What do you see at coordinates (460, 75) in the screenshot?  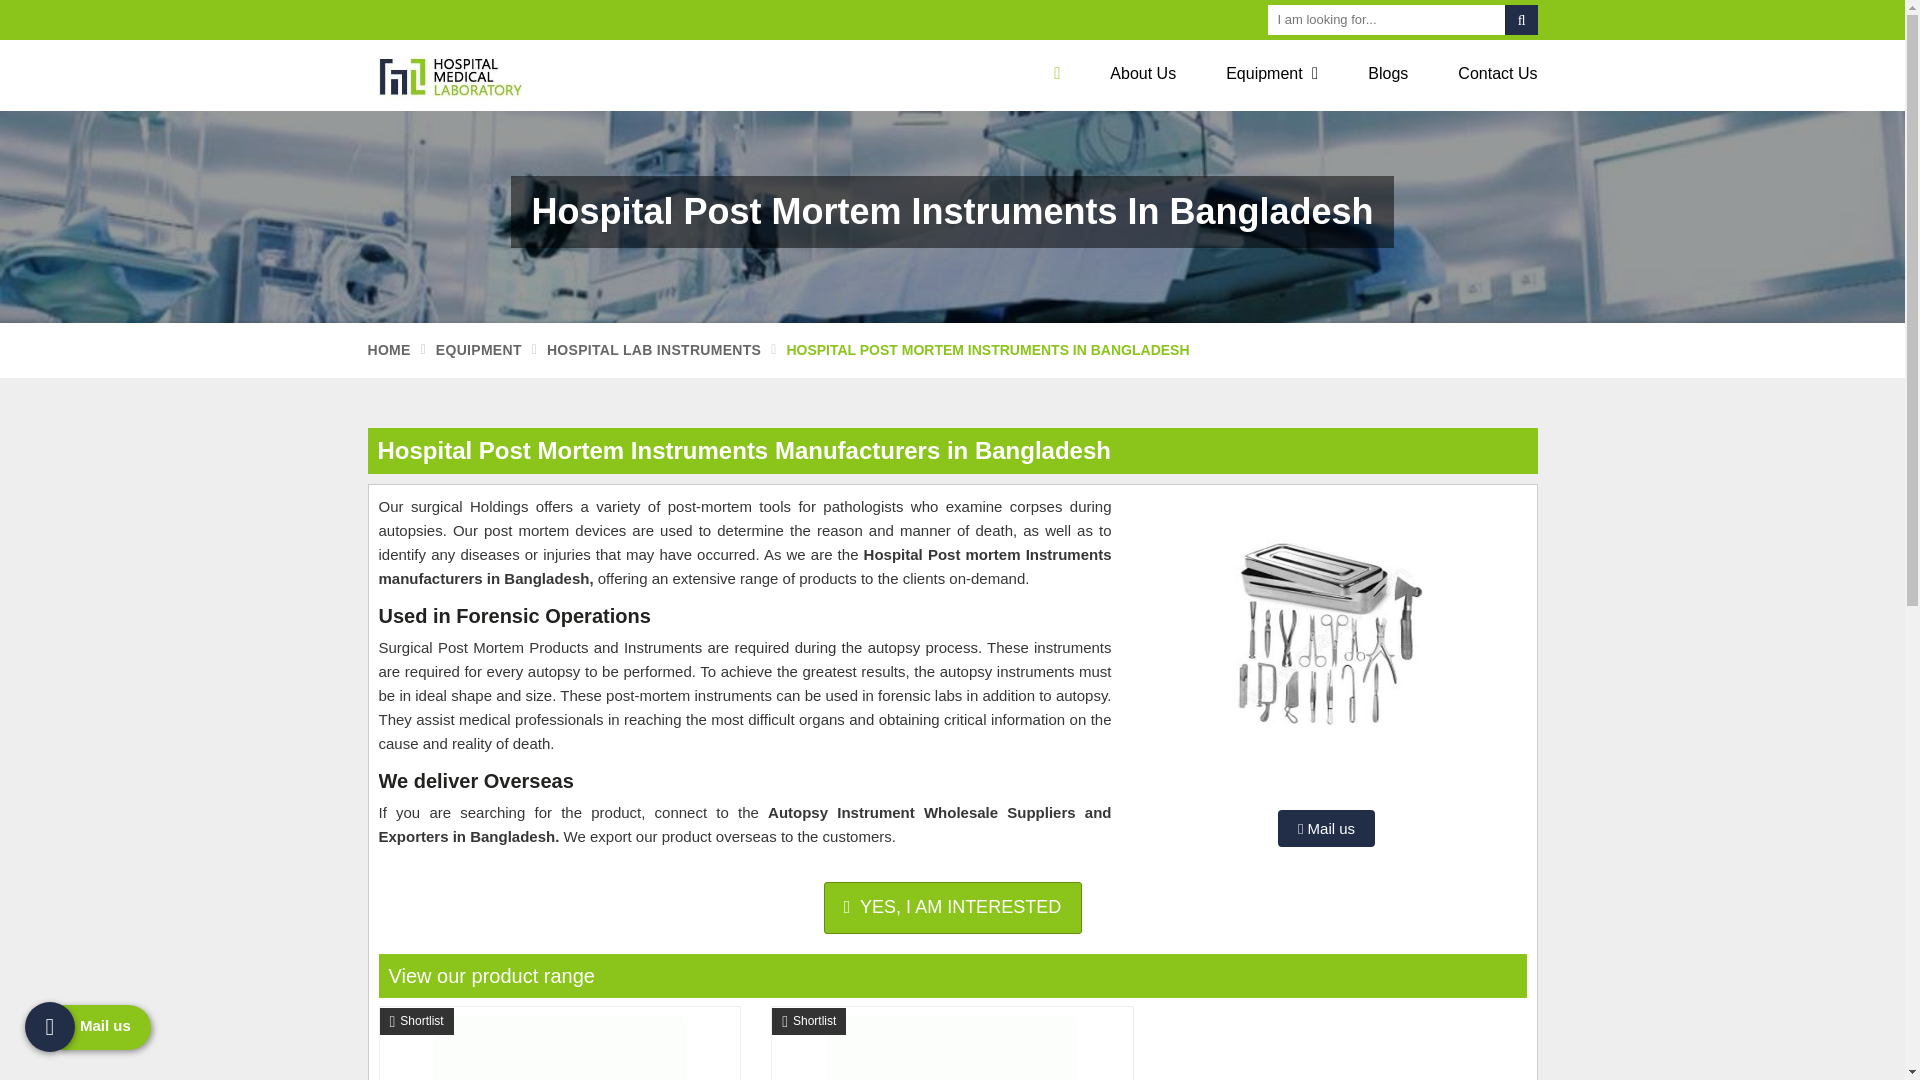 I see `Hospital Medical Laboratory` at bounding box center [460, 75].